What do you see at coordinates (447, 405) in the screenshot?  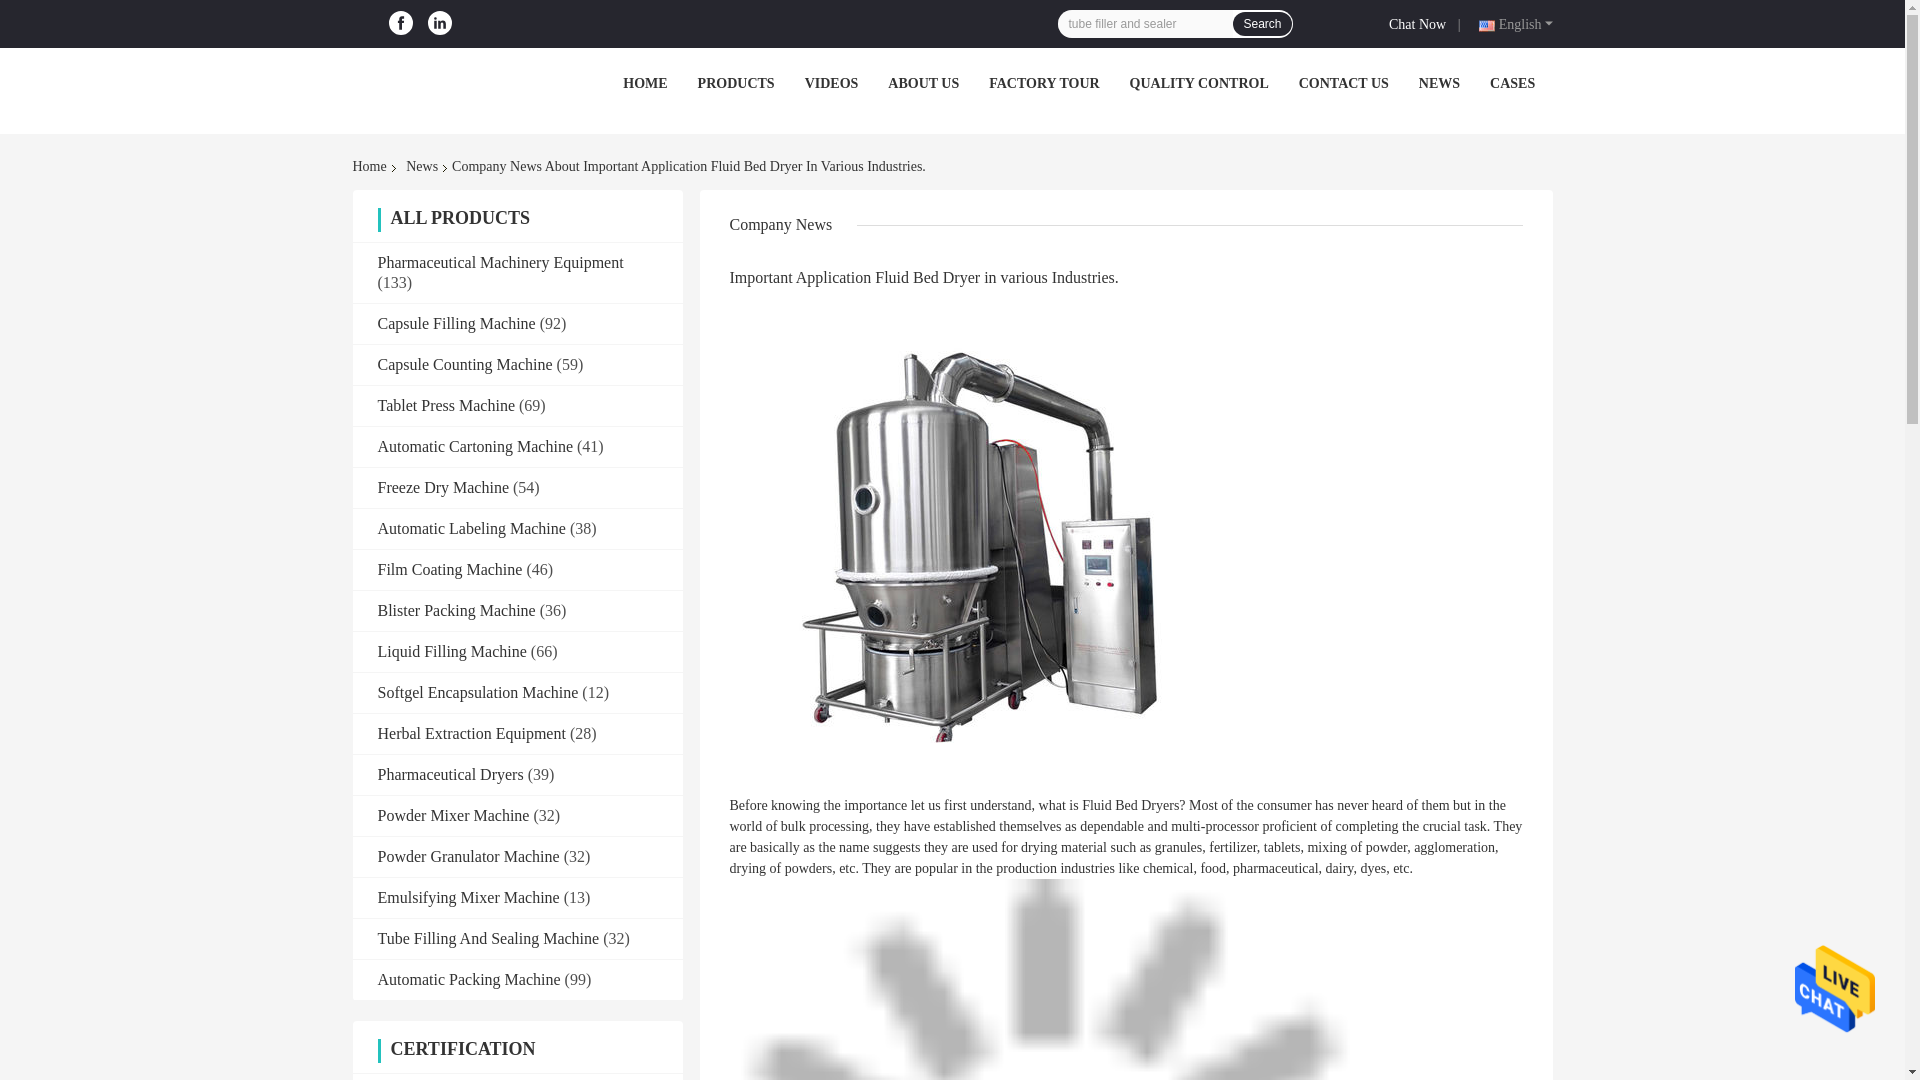 I see `Tablet Press Machine` at bounding box center [447, 405].